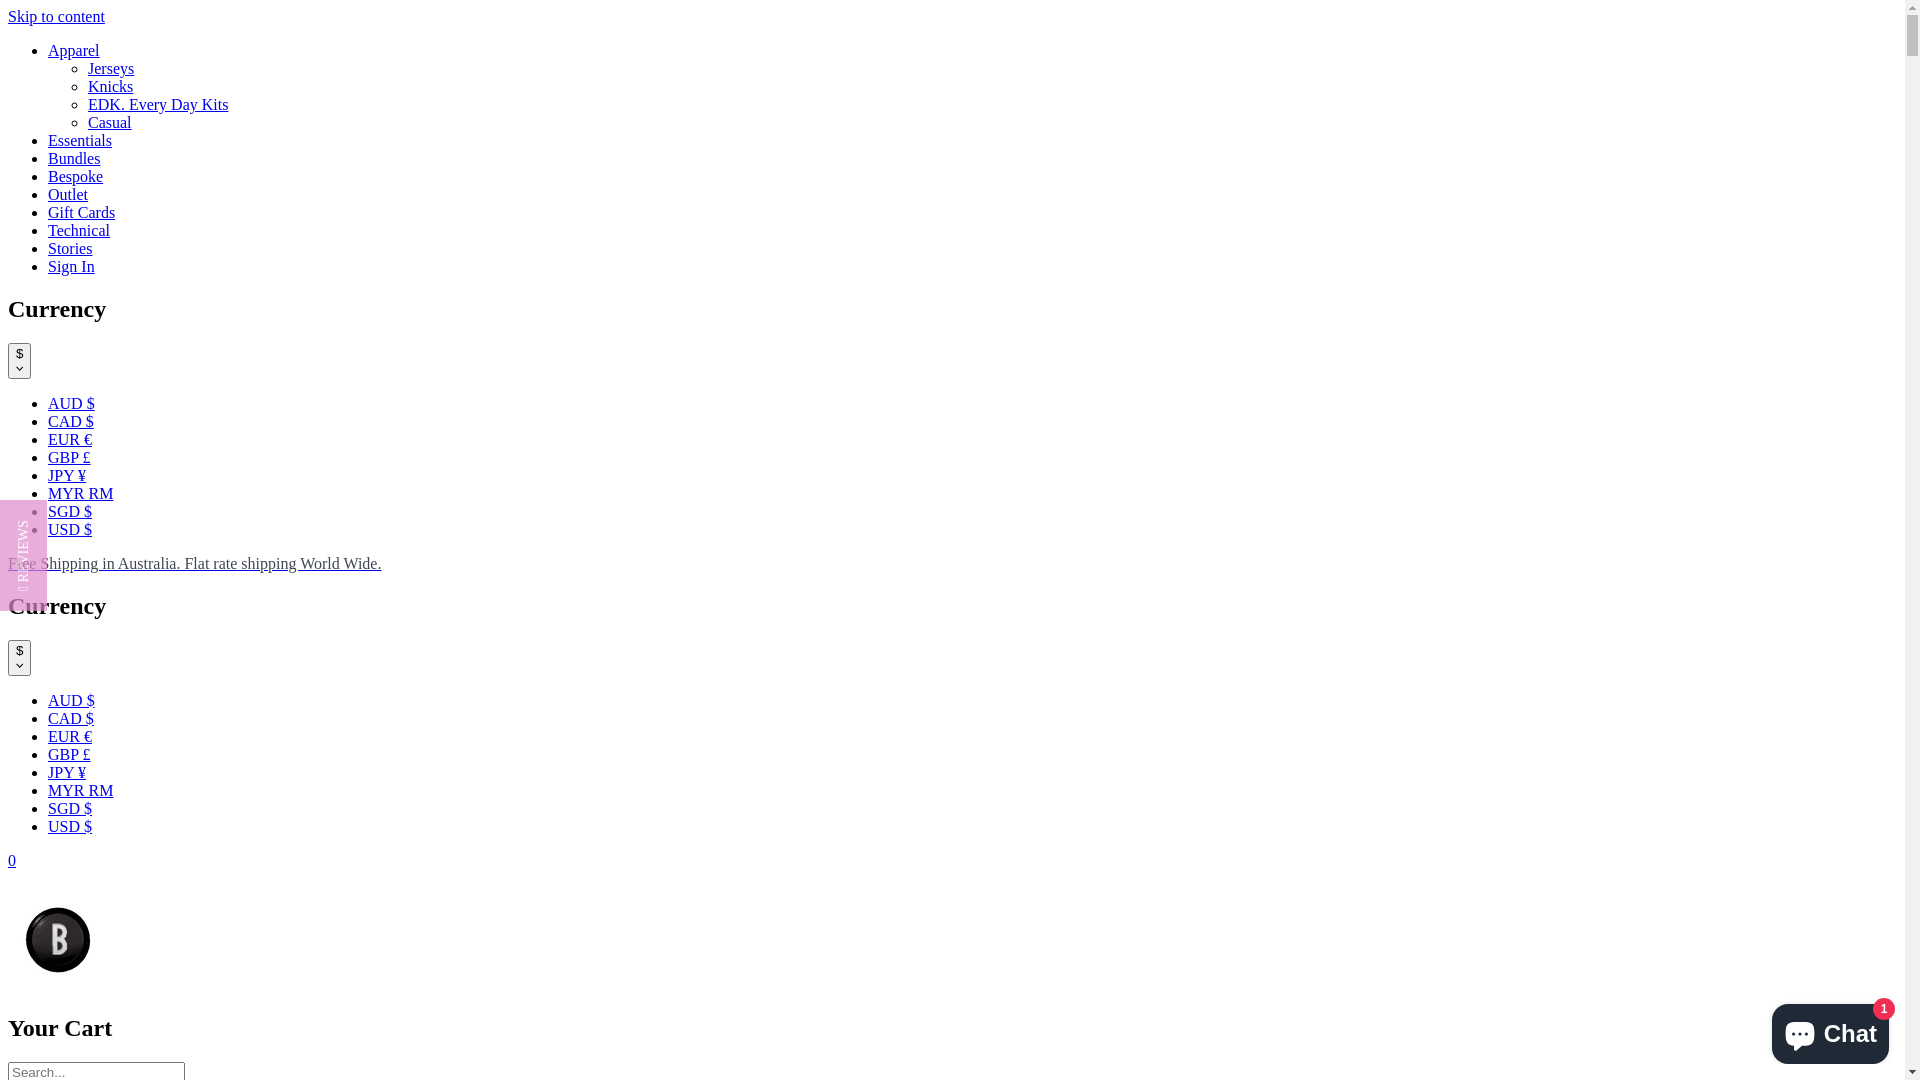  What do you see at coordinates (70, 530) in the screenshot?
I see `USD $` at bounding box center [70, 530].